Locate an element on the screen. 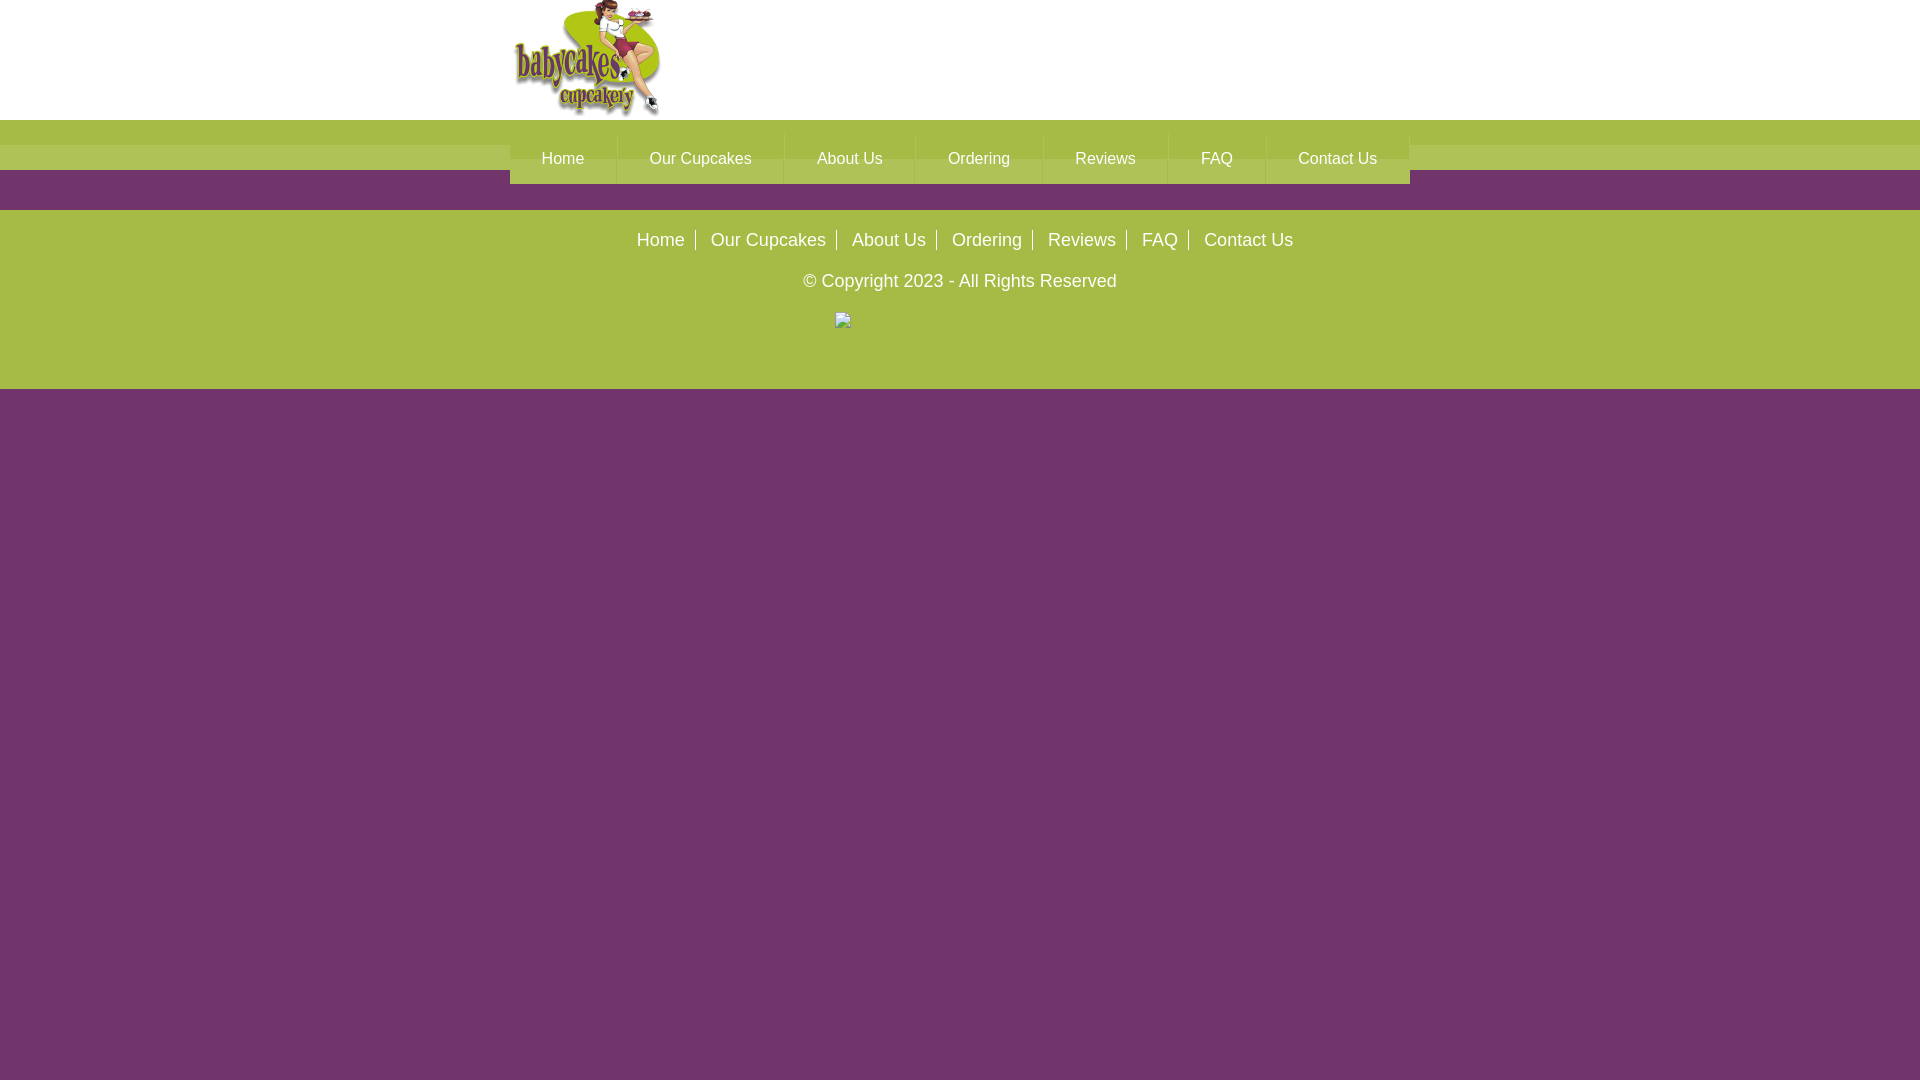 The image size is (1920, 1080). Contact Us is located at coordinates (1338, 159).